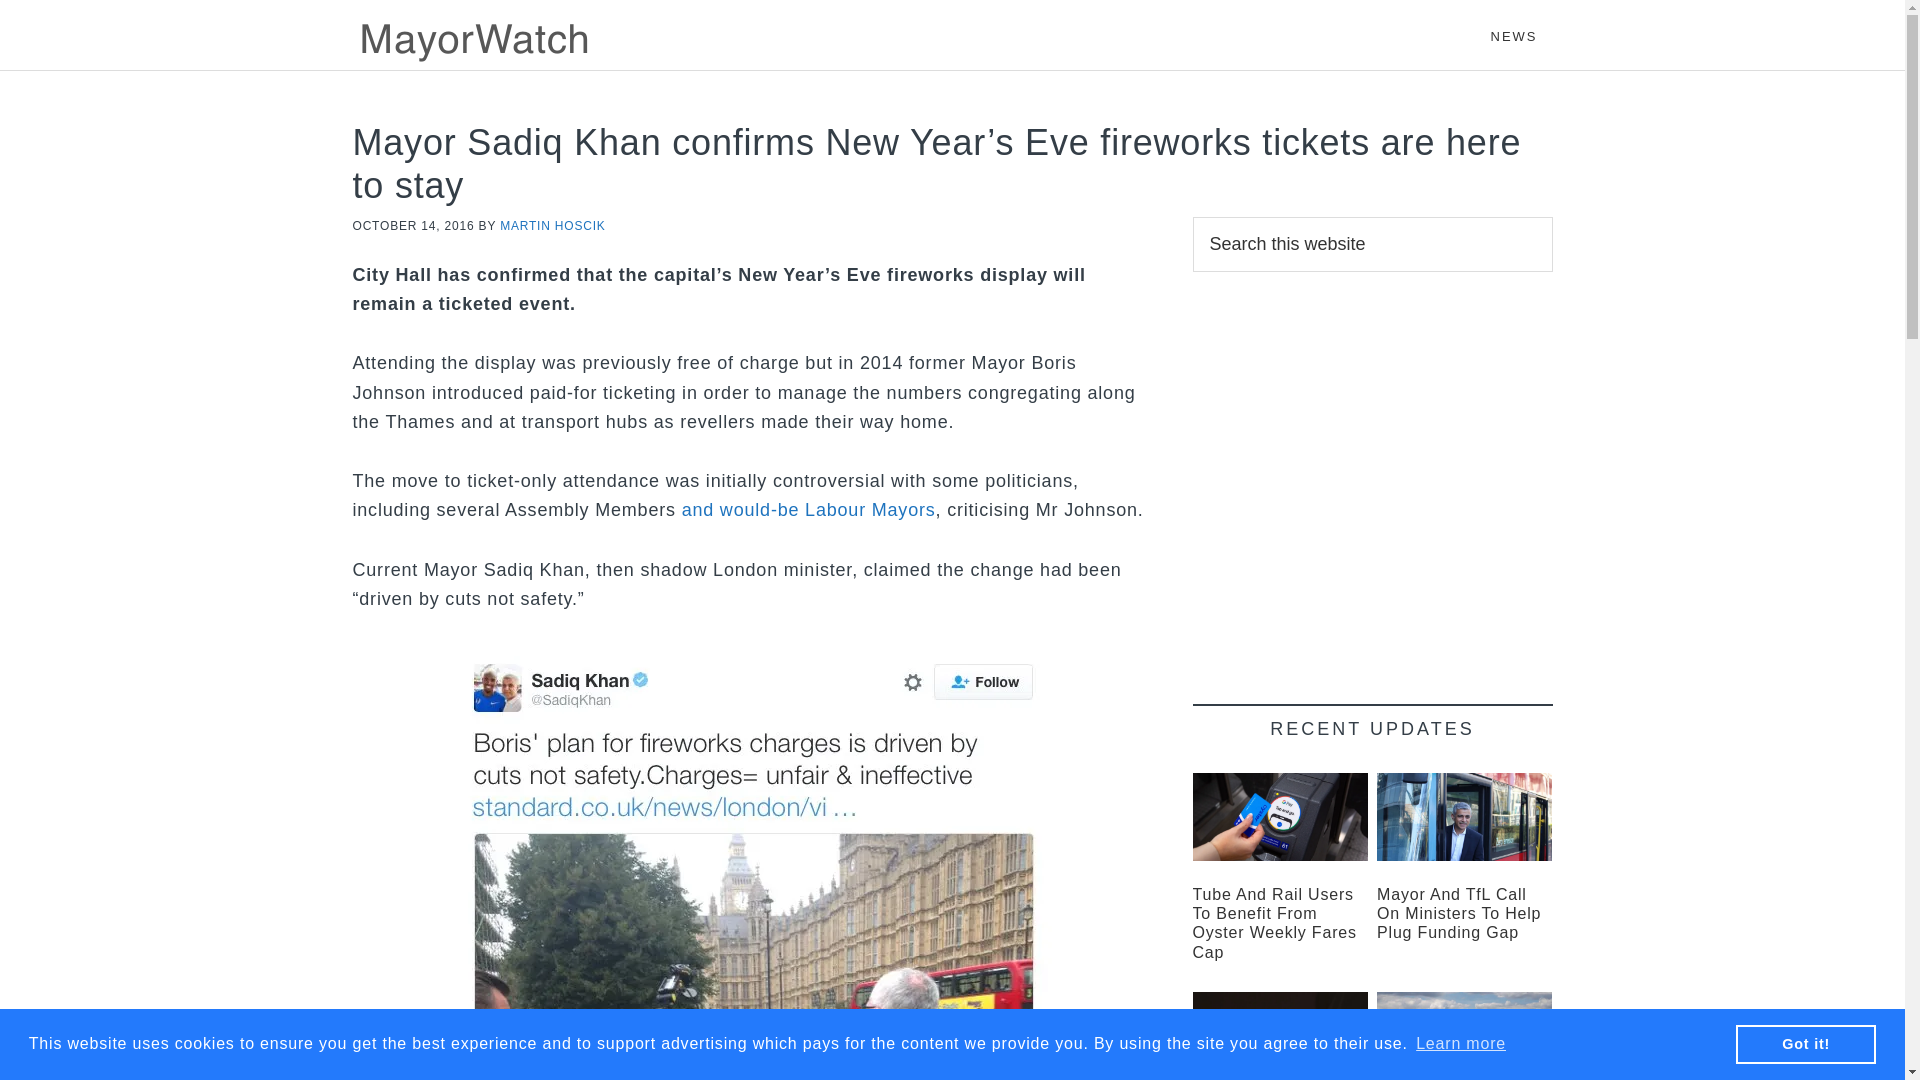 The width and height of the screenshot is (1920, 1080). What do you see at coordinates (1280, 1036) in the screenshot?
I see `Tube to get full mobile phone coverage from 2024` at bounding box center [1280, 1036].